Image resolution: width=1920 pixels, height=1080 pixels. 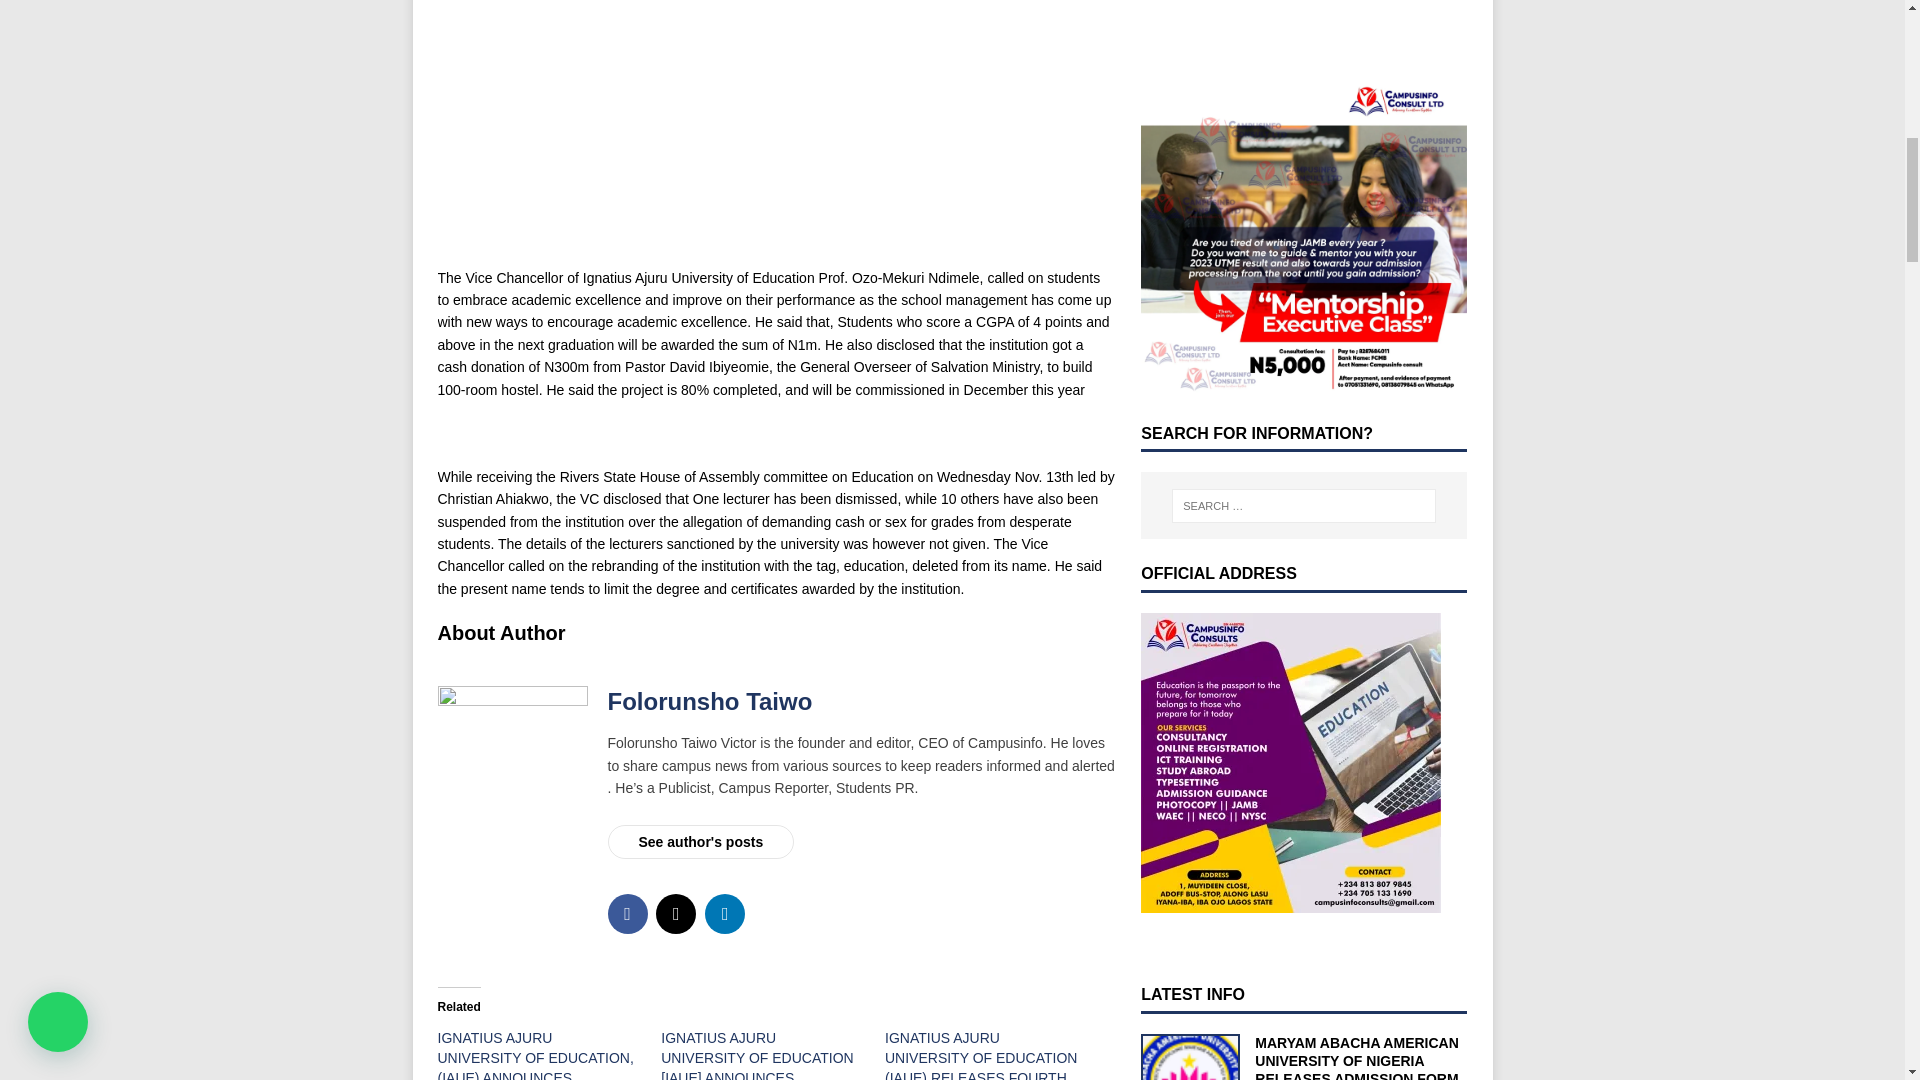 What do you see at coordinates (710, 700) in the screenshot?
I see `Folorunsho Taiwo` at bounding box center [710, 700].